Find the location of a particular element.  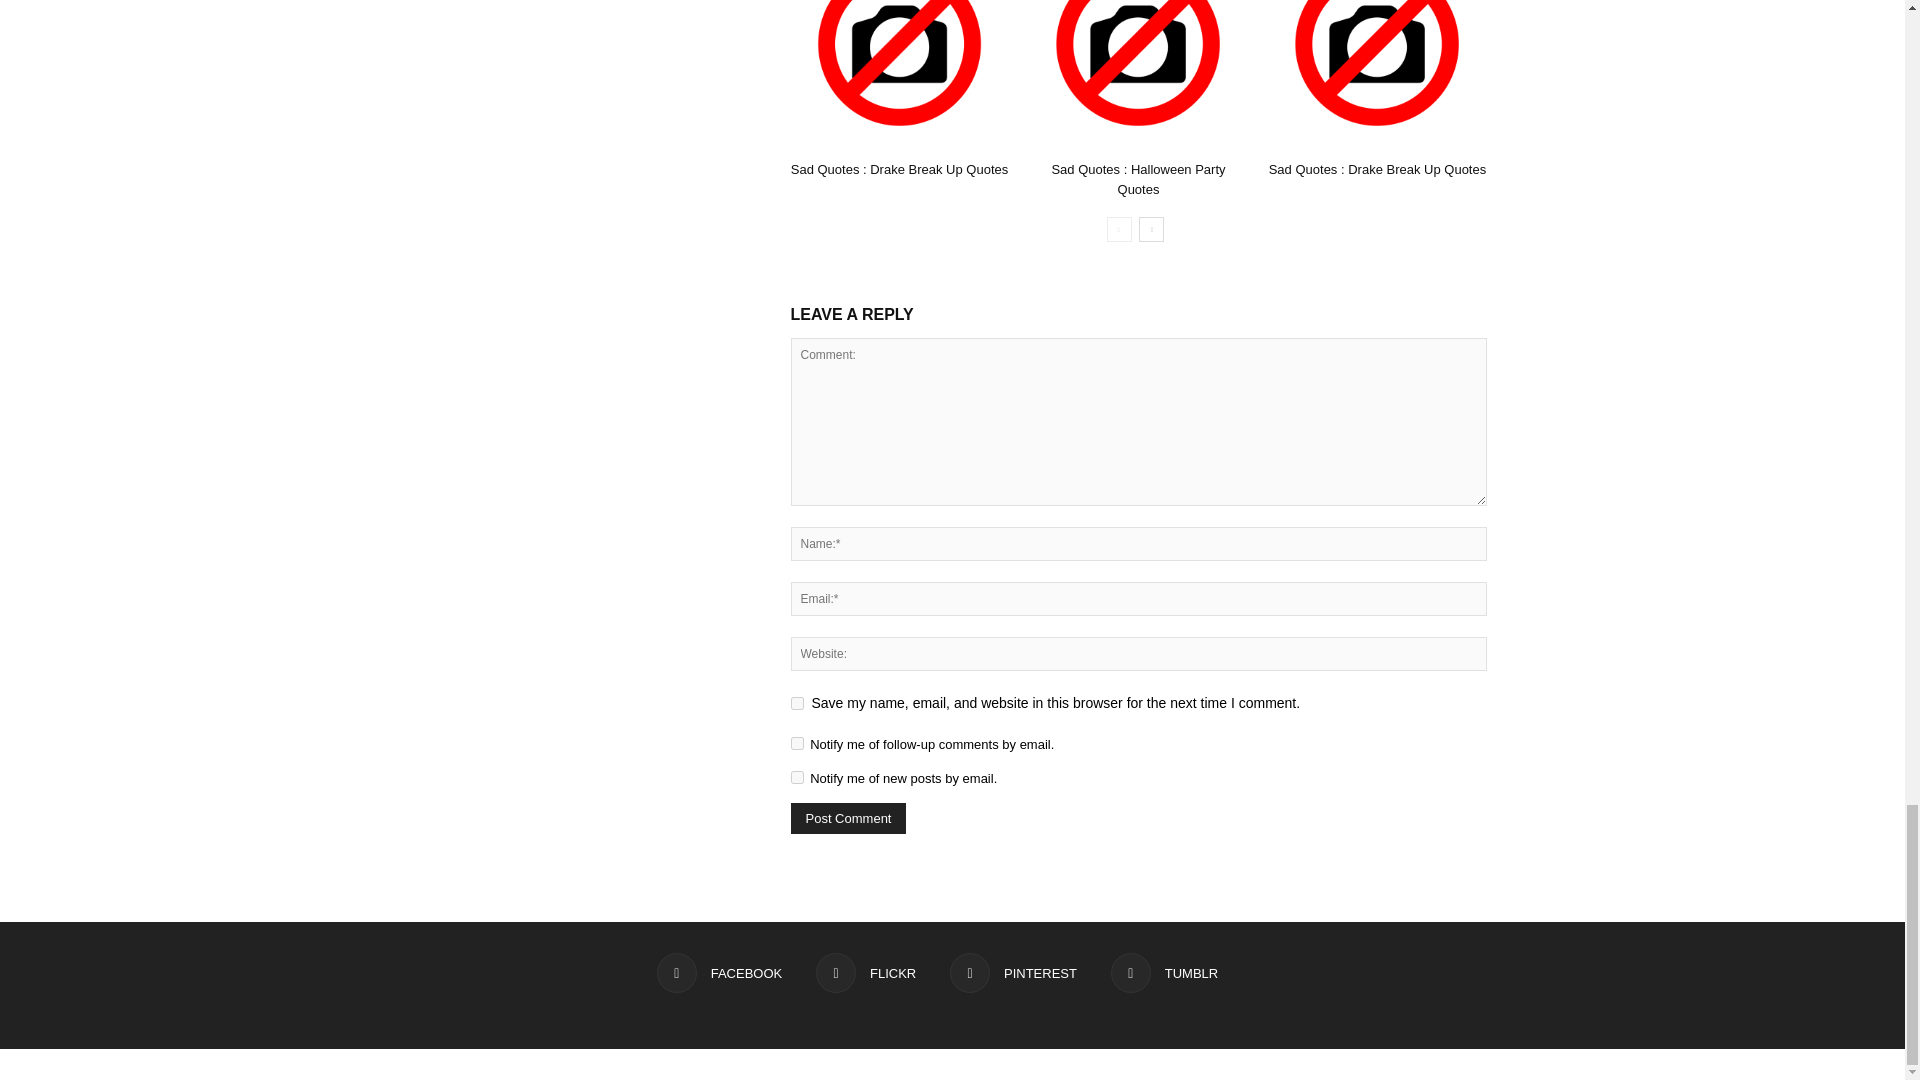

Post Comment is located at coordinates (848, 818).